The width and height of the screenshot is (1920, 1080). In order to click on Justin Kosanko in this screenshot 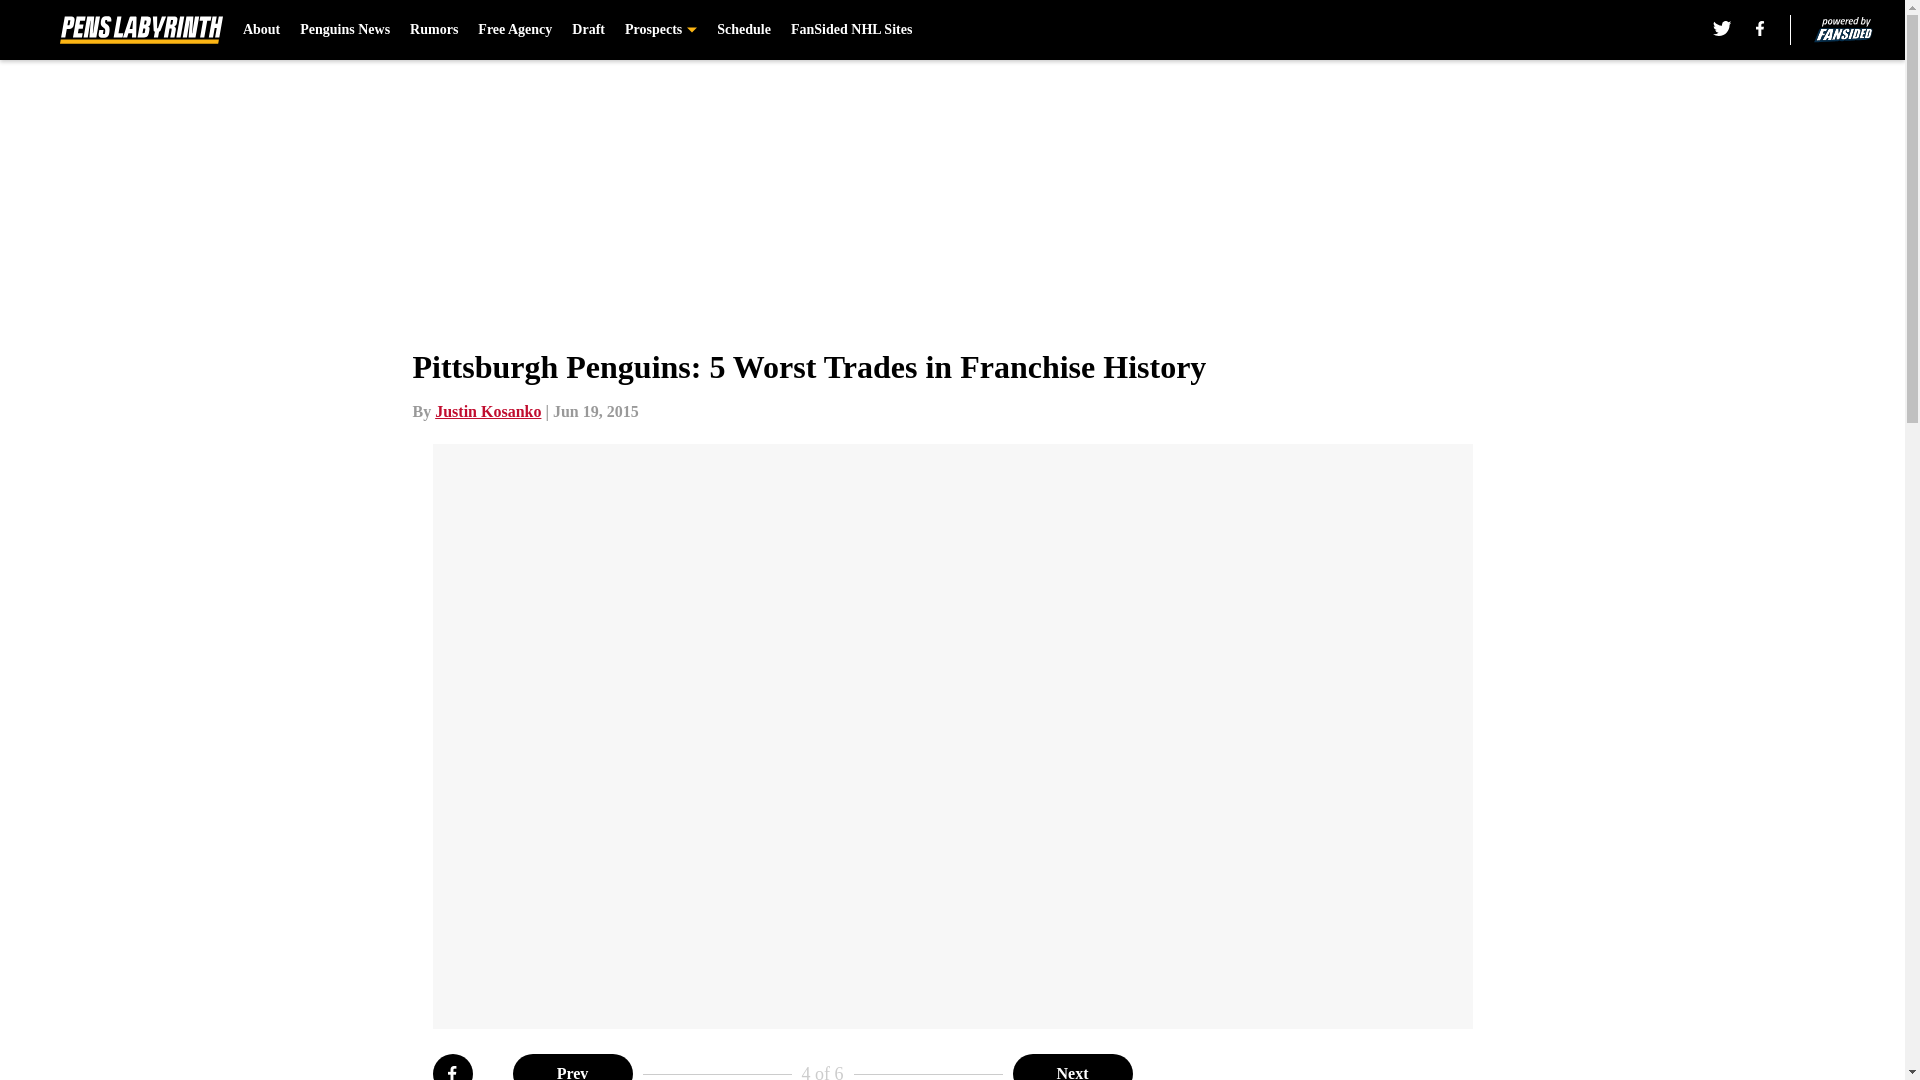, I will do `click(488, 411)`.